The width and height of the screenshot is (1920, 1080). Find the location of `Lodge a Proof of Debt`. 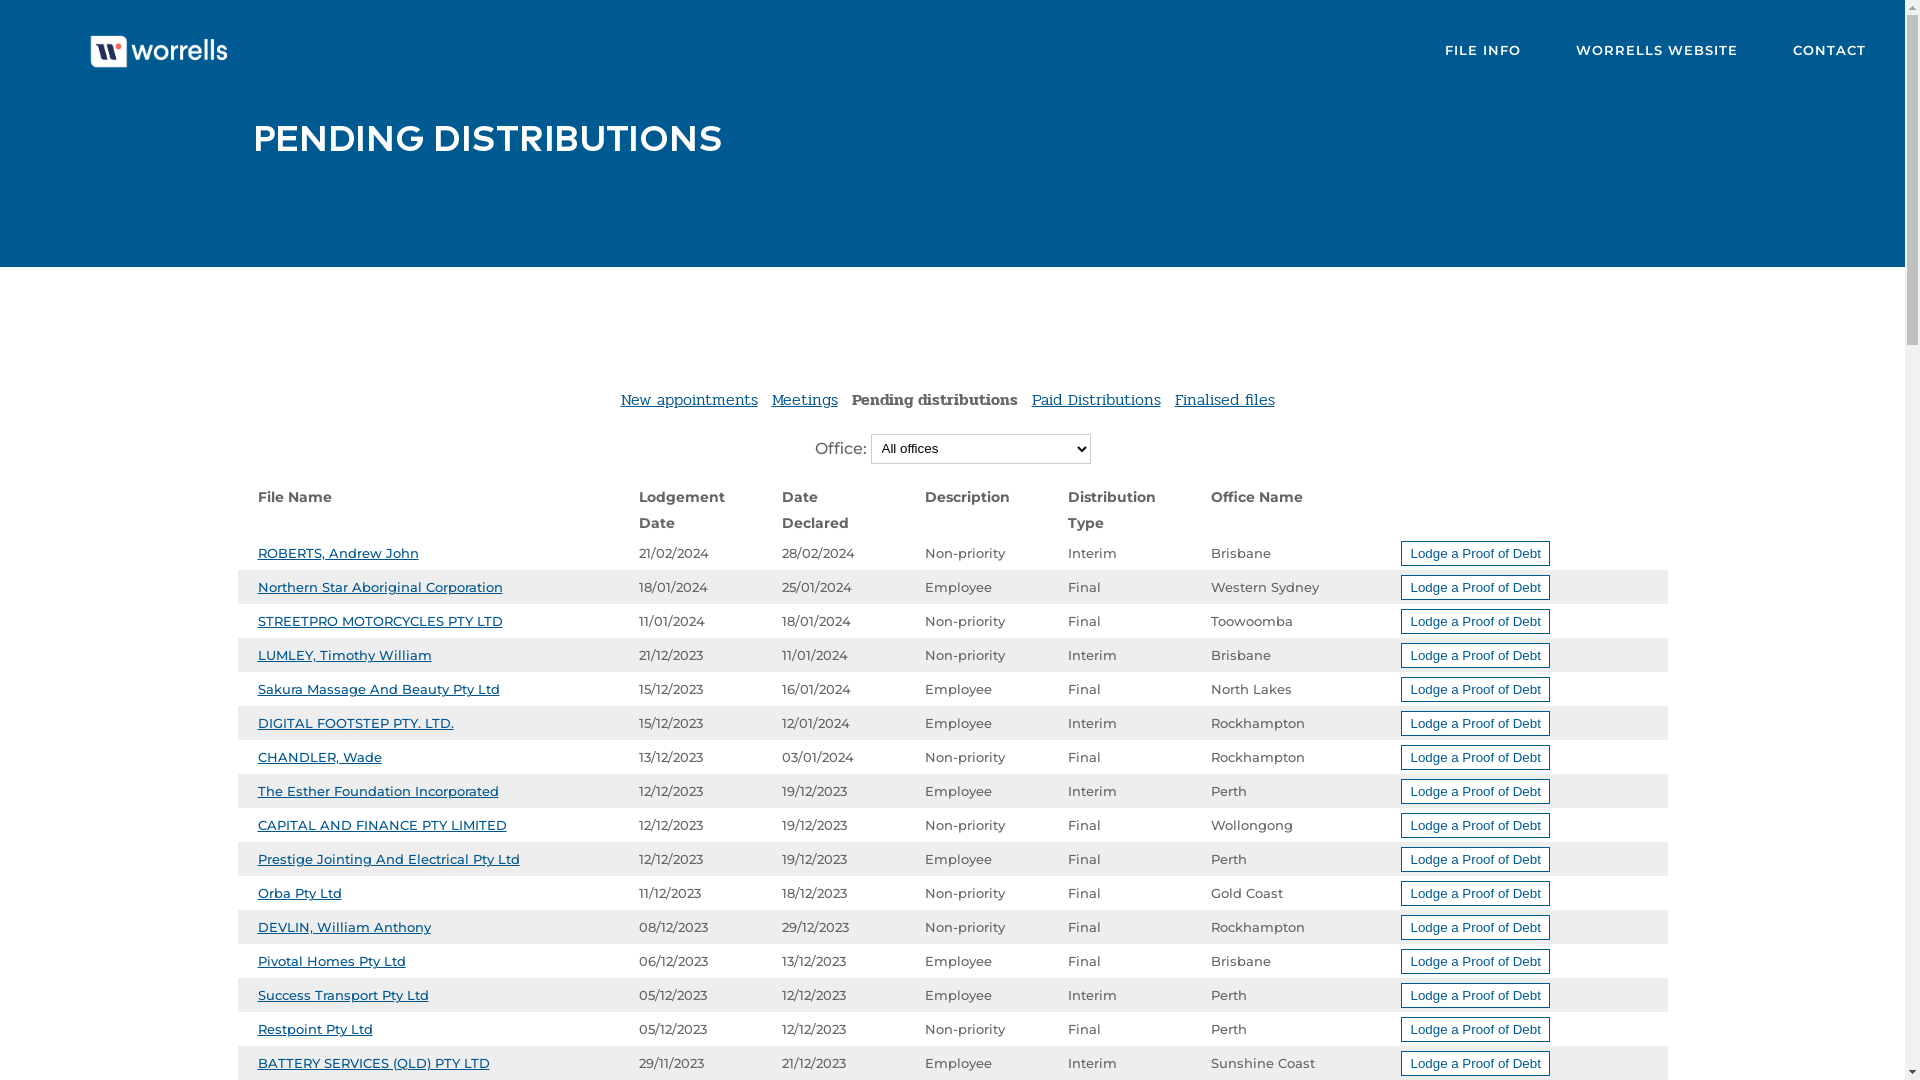

Lodge a Proof of Debt is located at coordinates (1475, 620).